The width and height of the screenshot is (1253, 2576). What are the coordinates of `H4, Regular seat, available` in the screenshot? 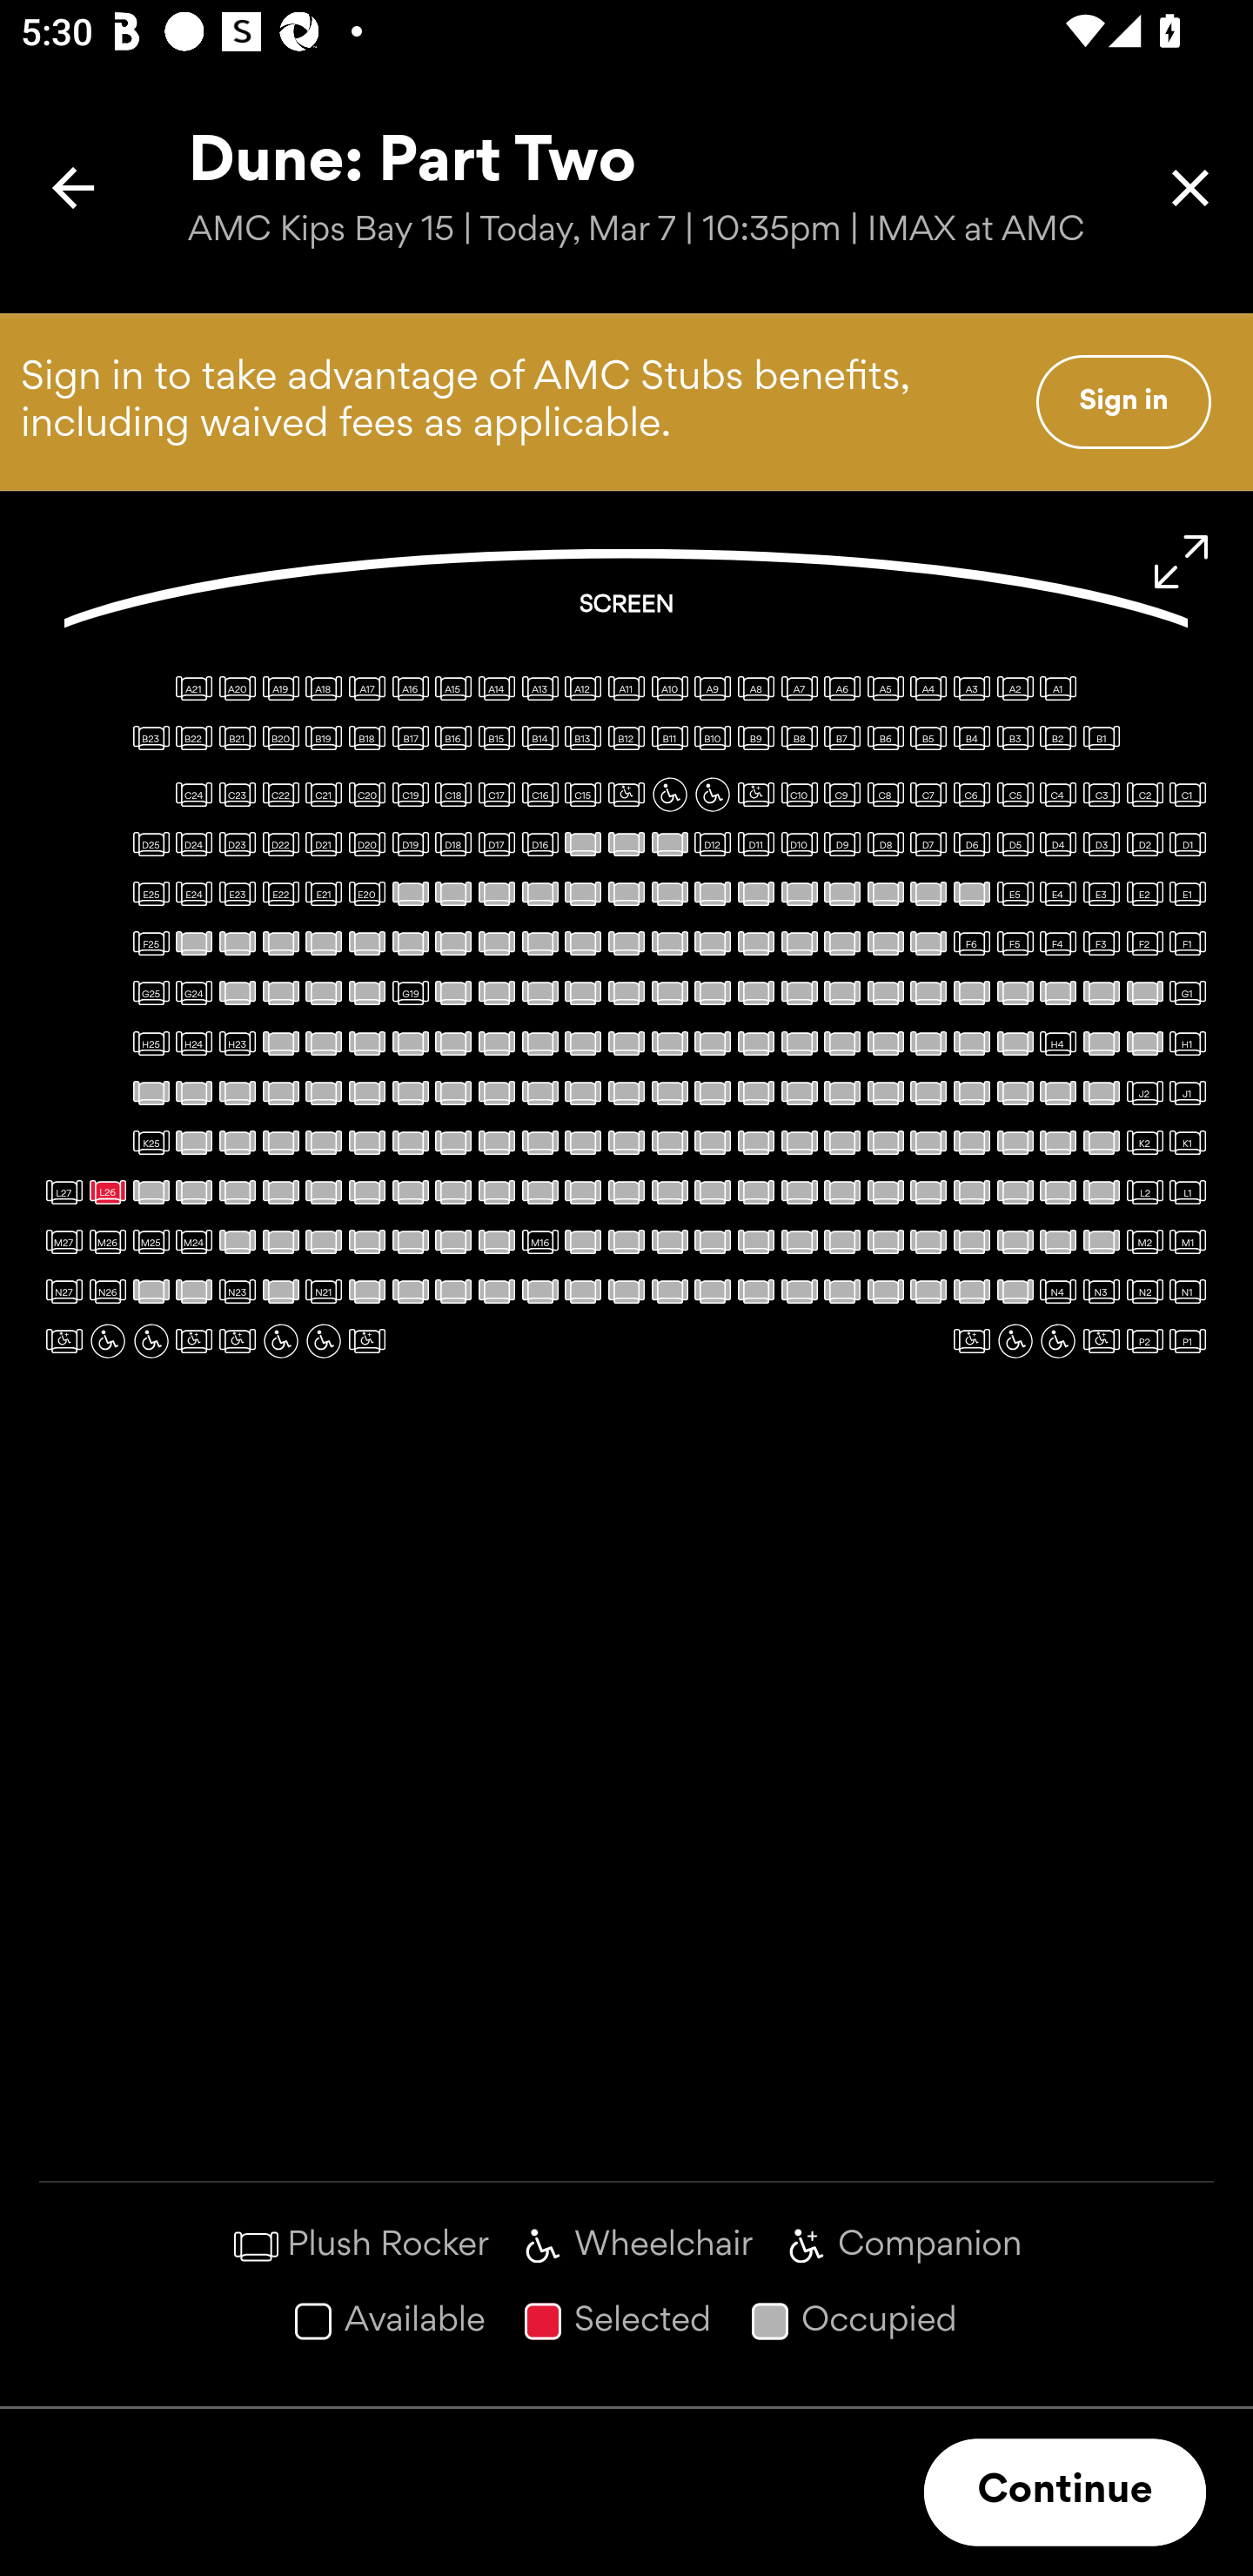 It's located at (1058, 1043).